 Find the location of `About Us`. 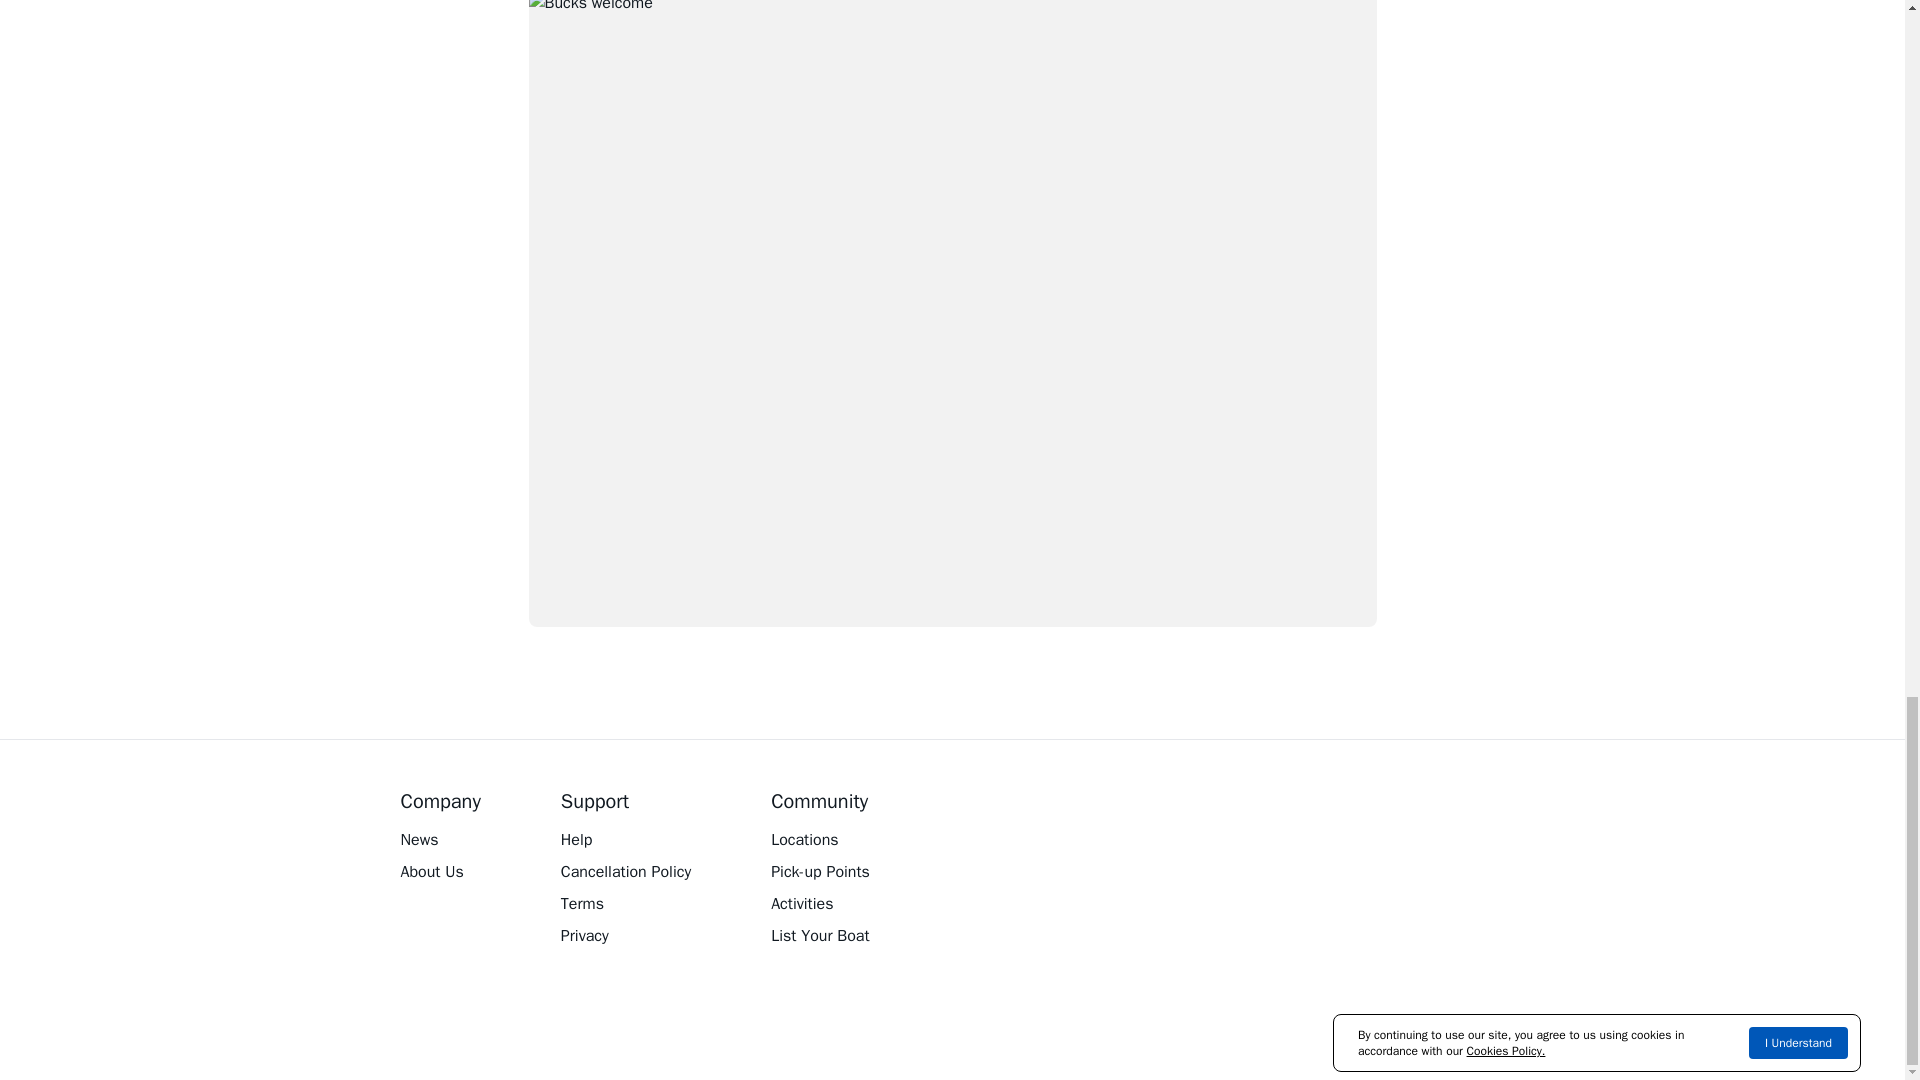

About Us is located at coordinates (440, 872).